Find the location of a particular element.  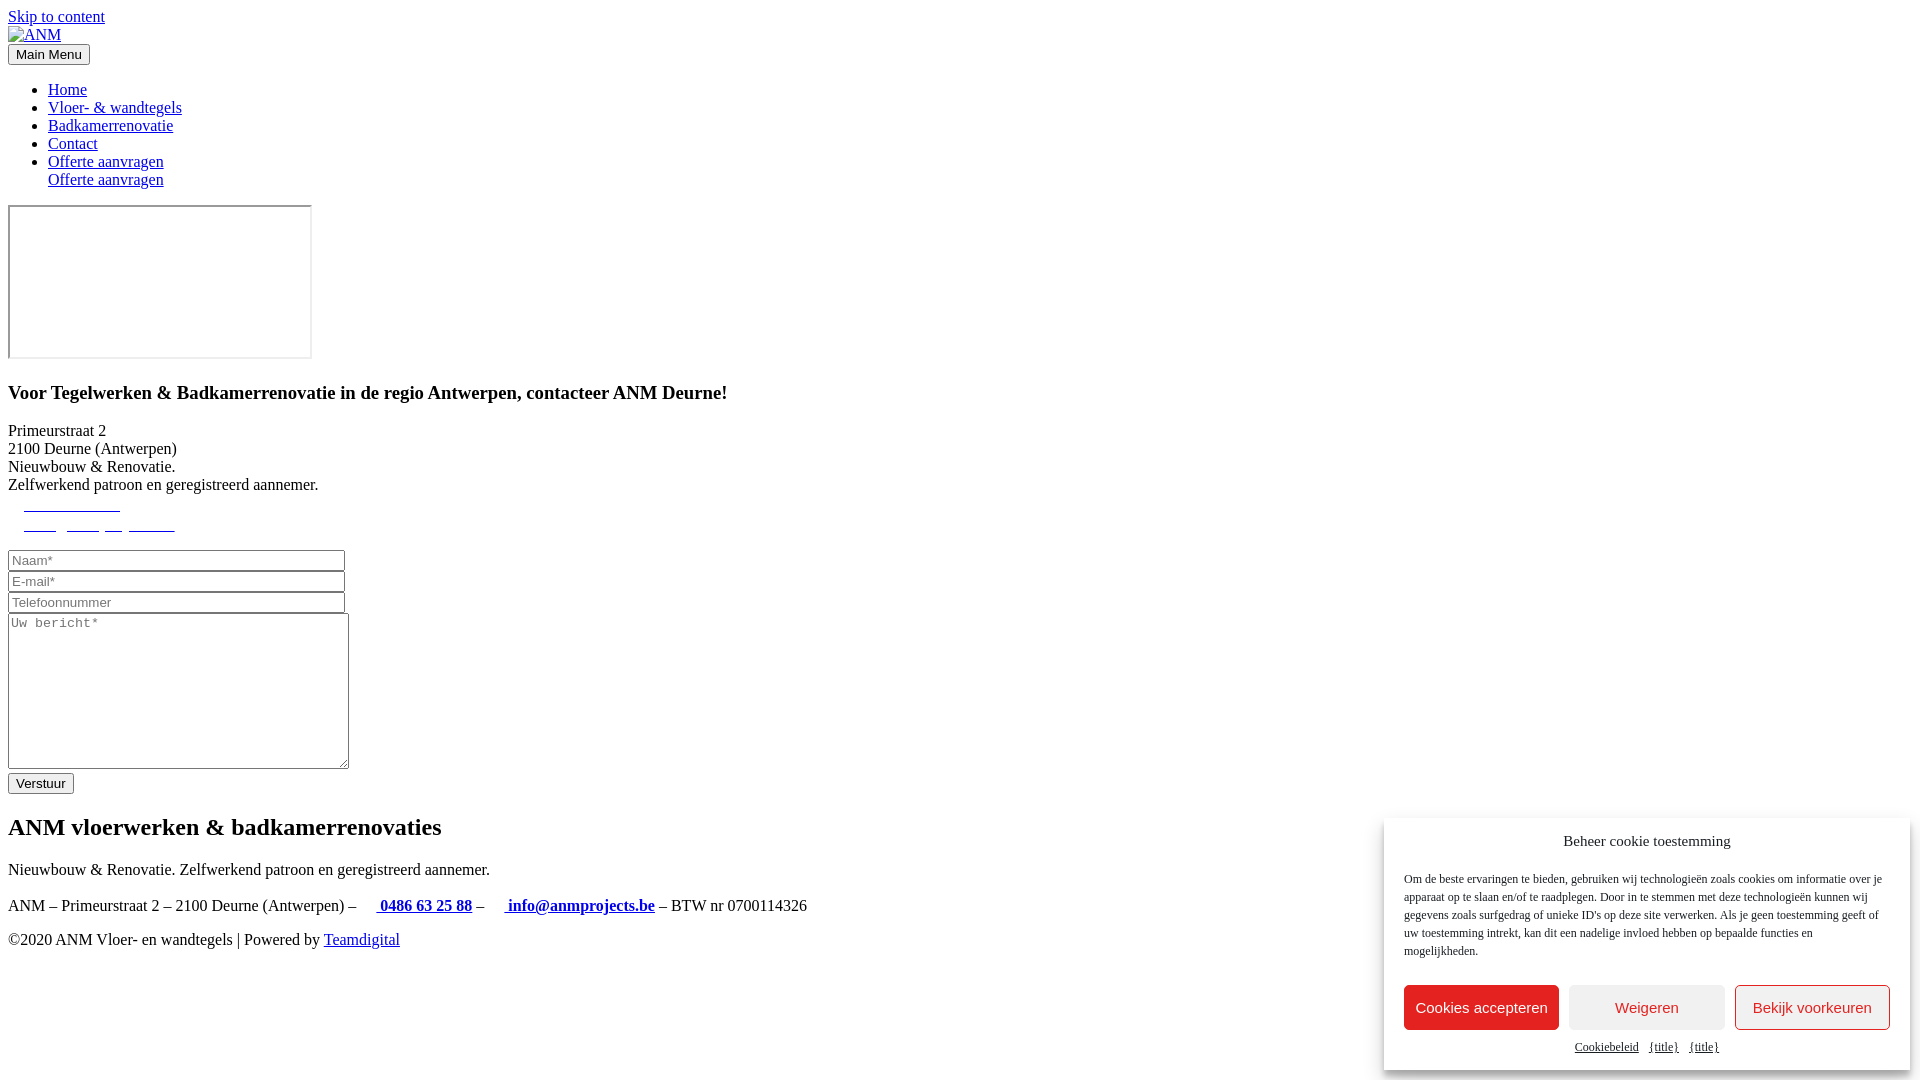

Verstuur is located at coordinates (41, 784).